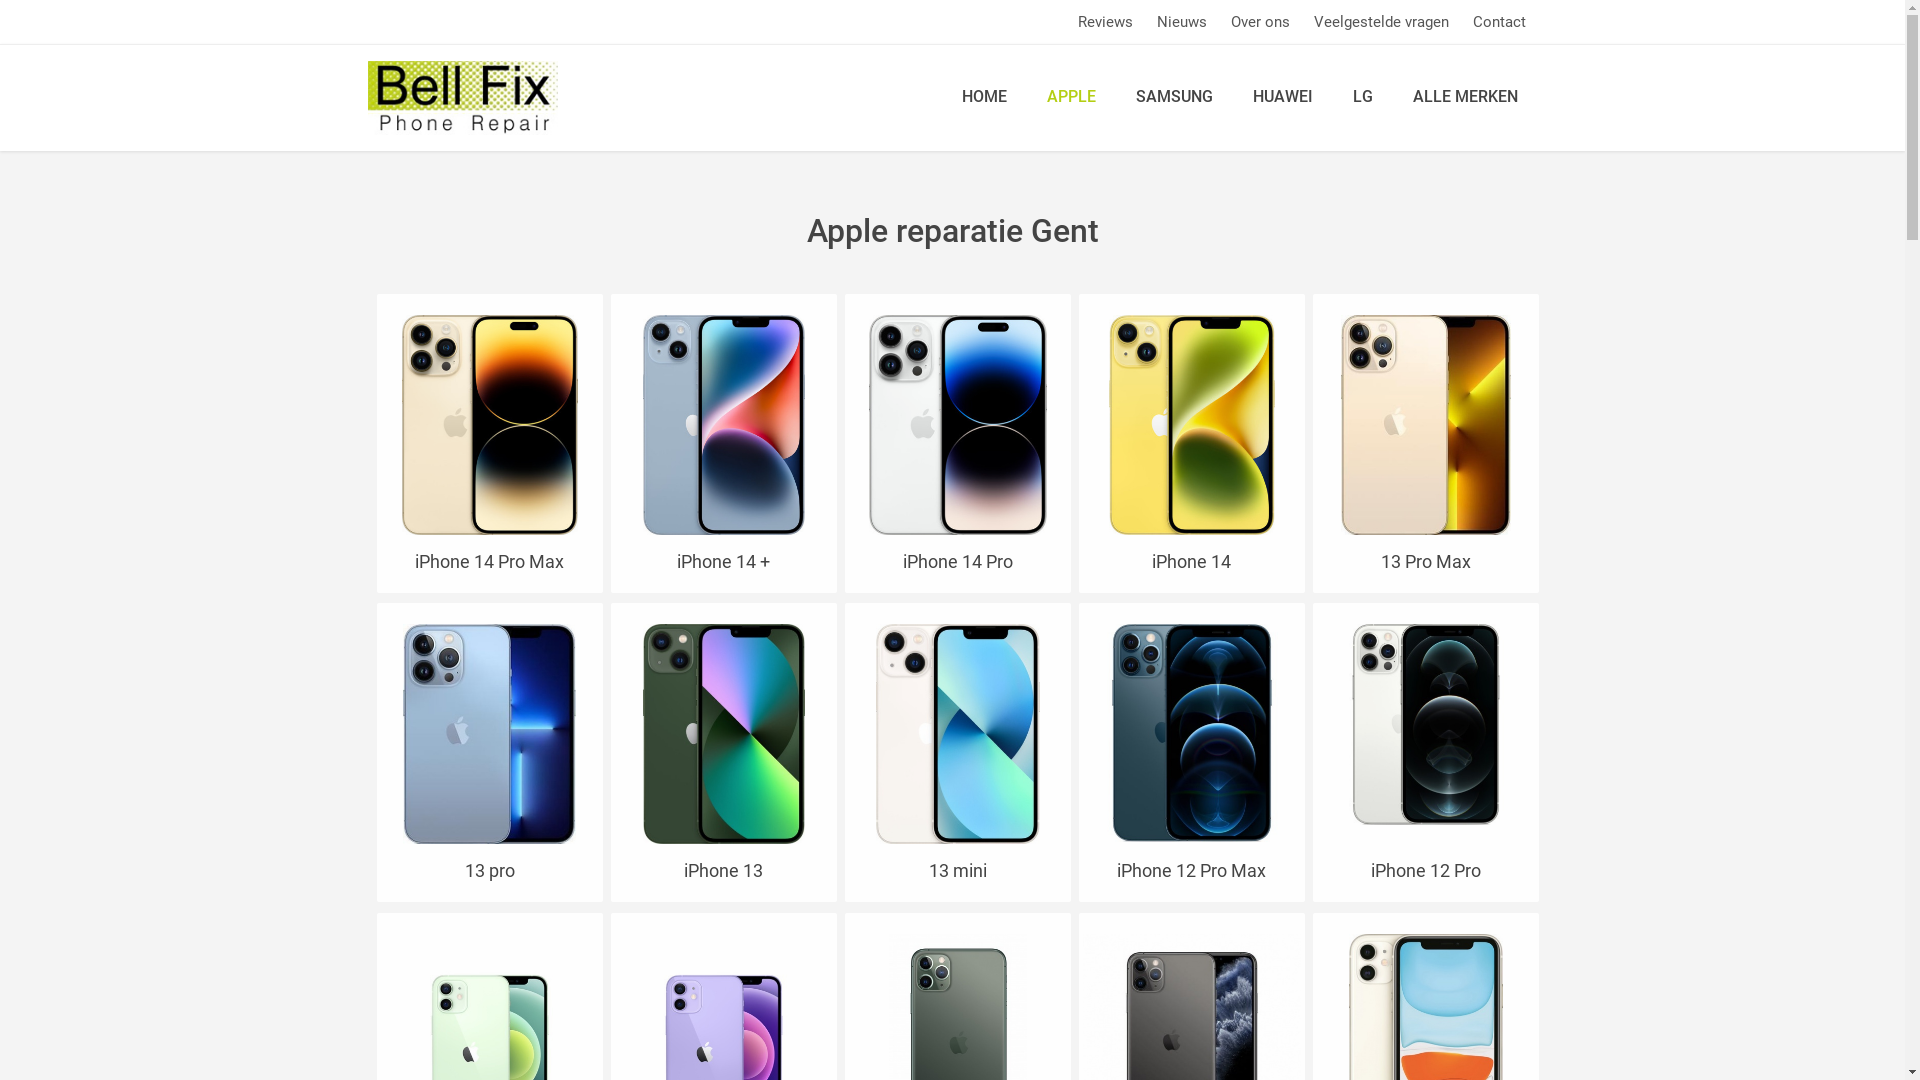  I want to click on Over ons, so click(1260, 22).